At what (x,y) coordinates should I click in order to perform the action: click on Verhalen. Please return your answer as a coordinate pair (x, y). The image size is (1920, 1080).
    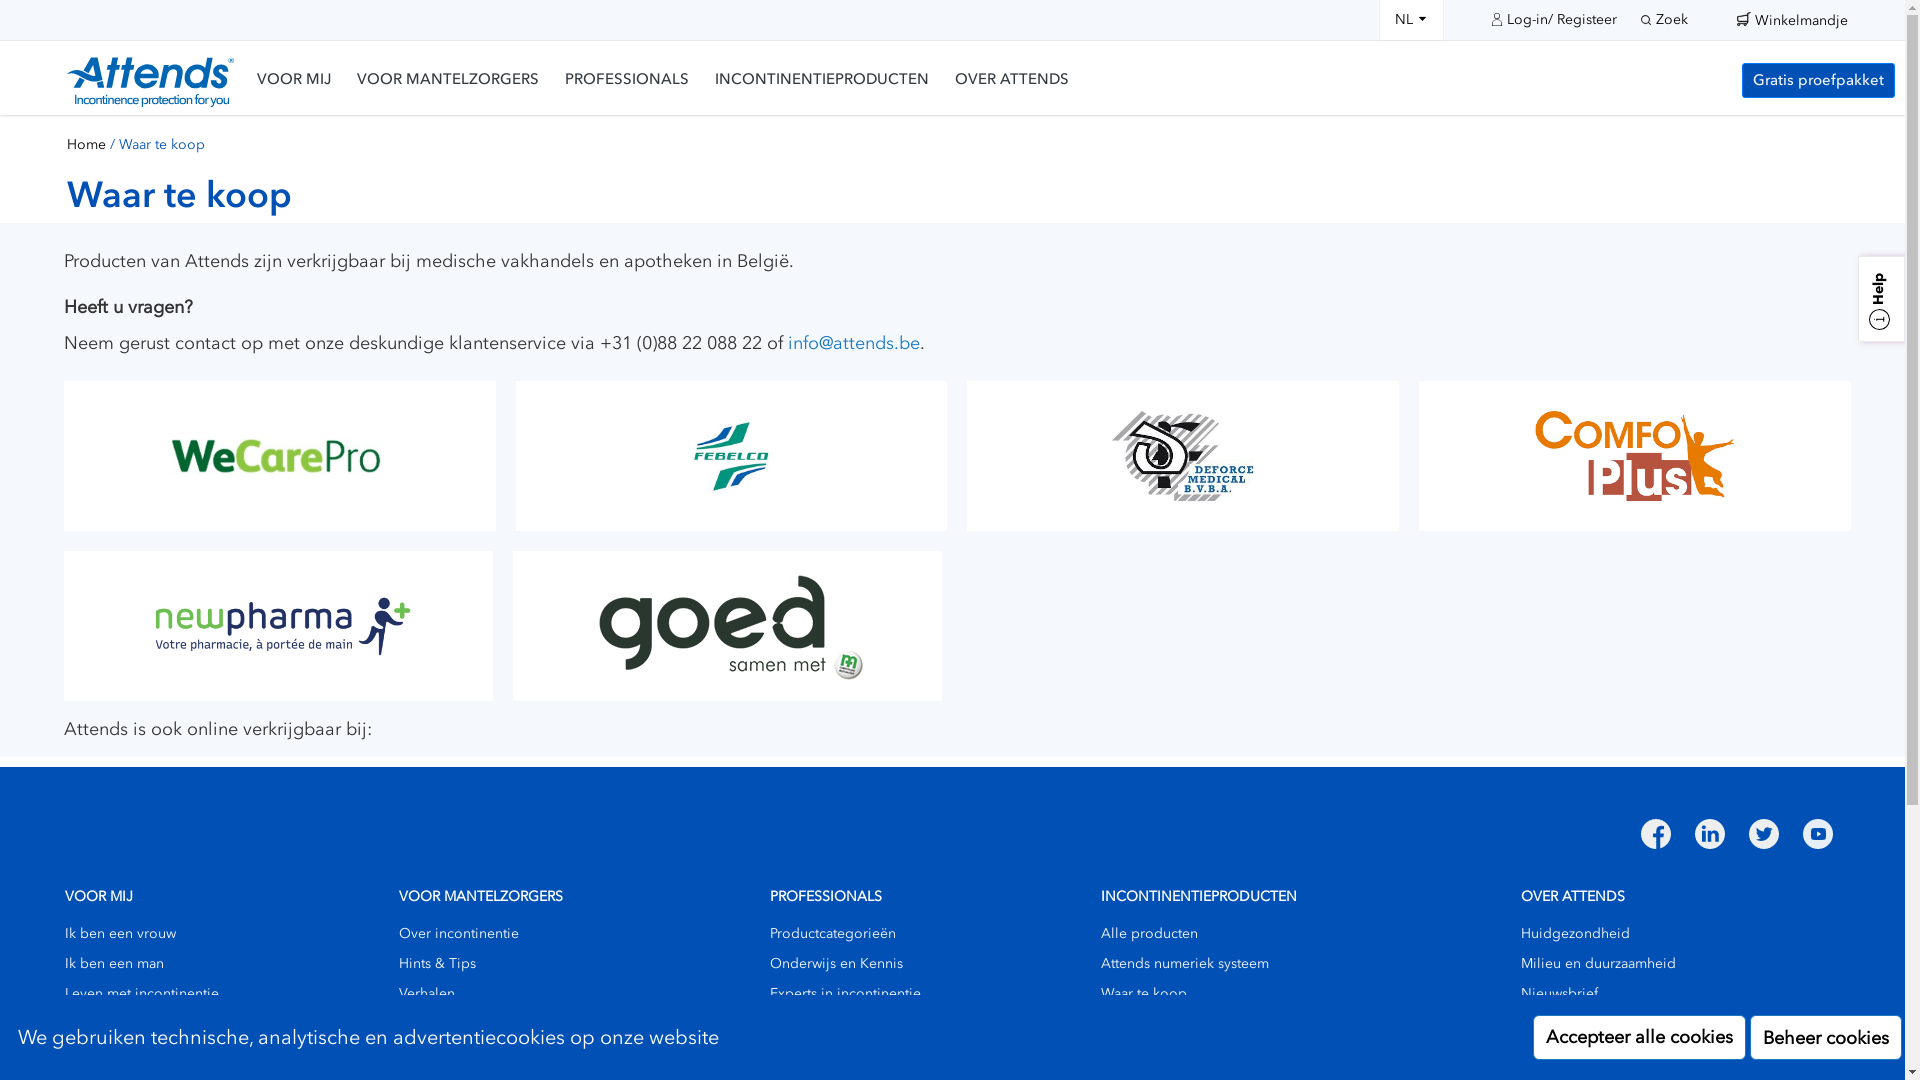
    Looking at the image, I should click on (93, 1054).